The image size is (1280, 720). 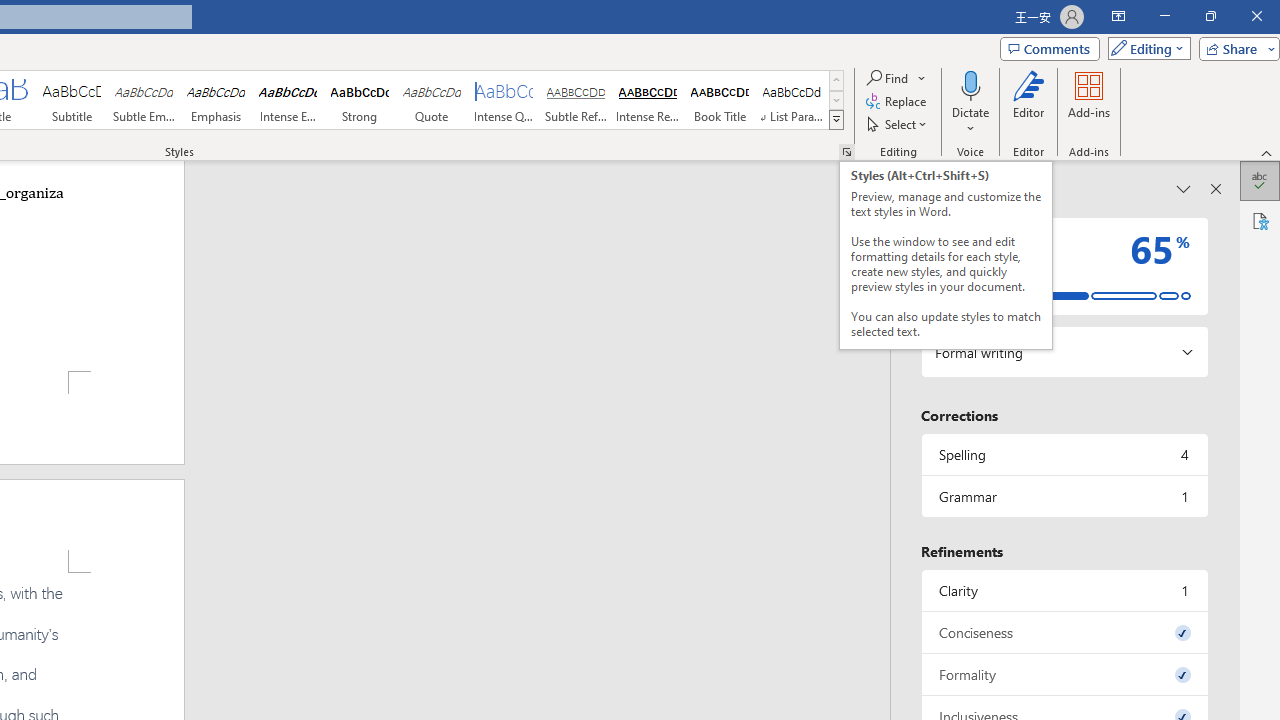 I want to click on Minimize, so click(x=1164, y=16).